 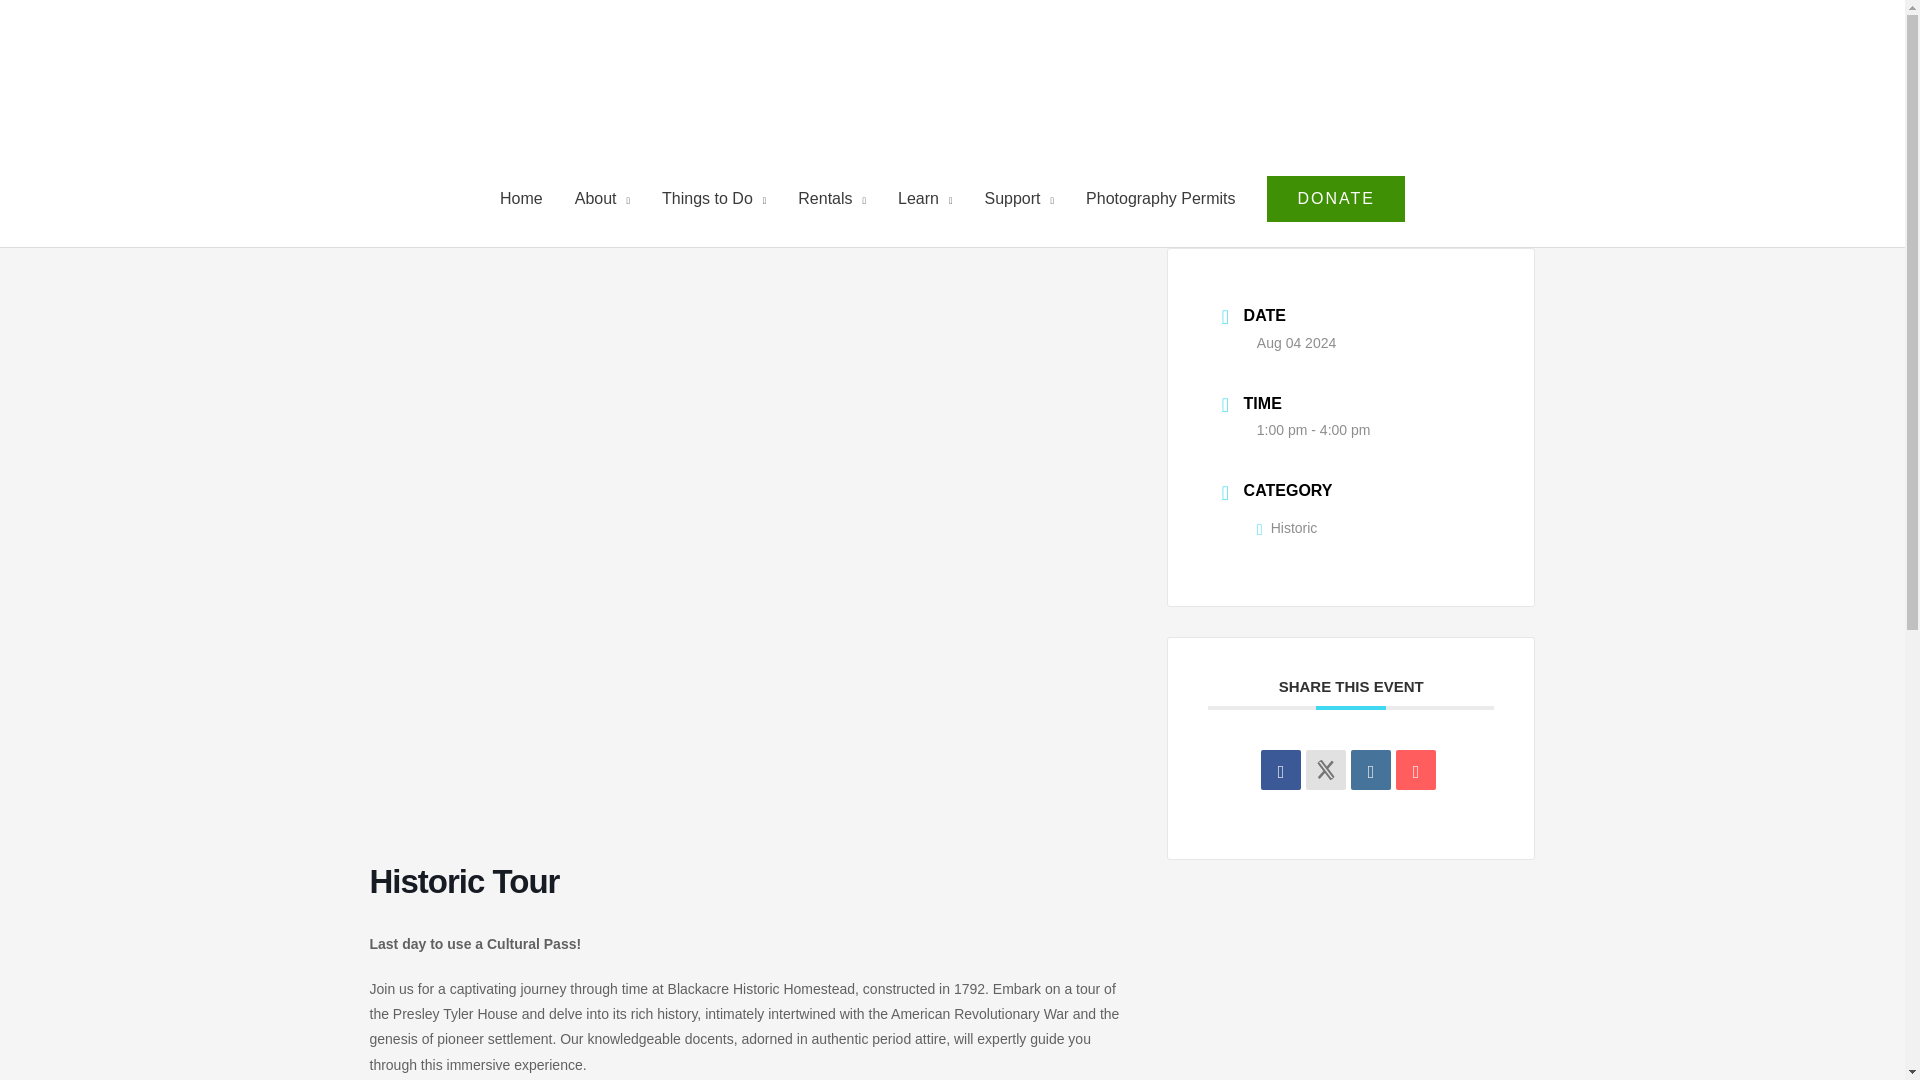 What do you see at coordinates (1335, 199) in the screenshot?
I see `DONATE` at bounding box center [1335, 199].